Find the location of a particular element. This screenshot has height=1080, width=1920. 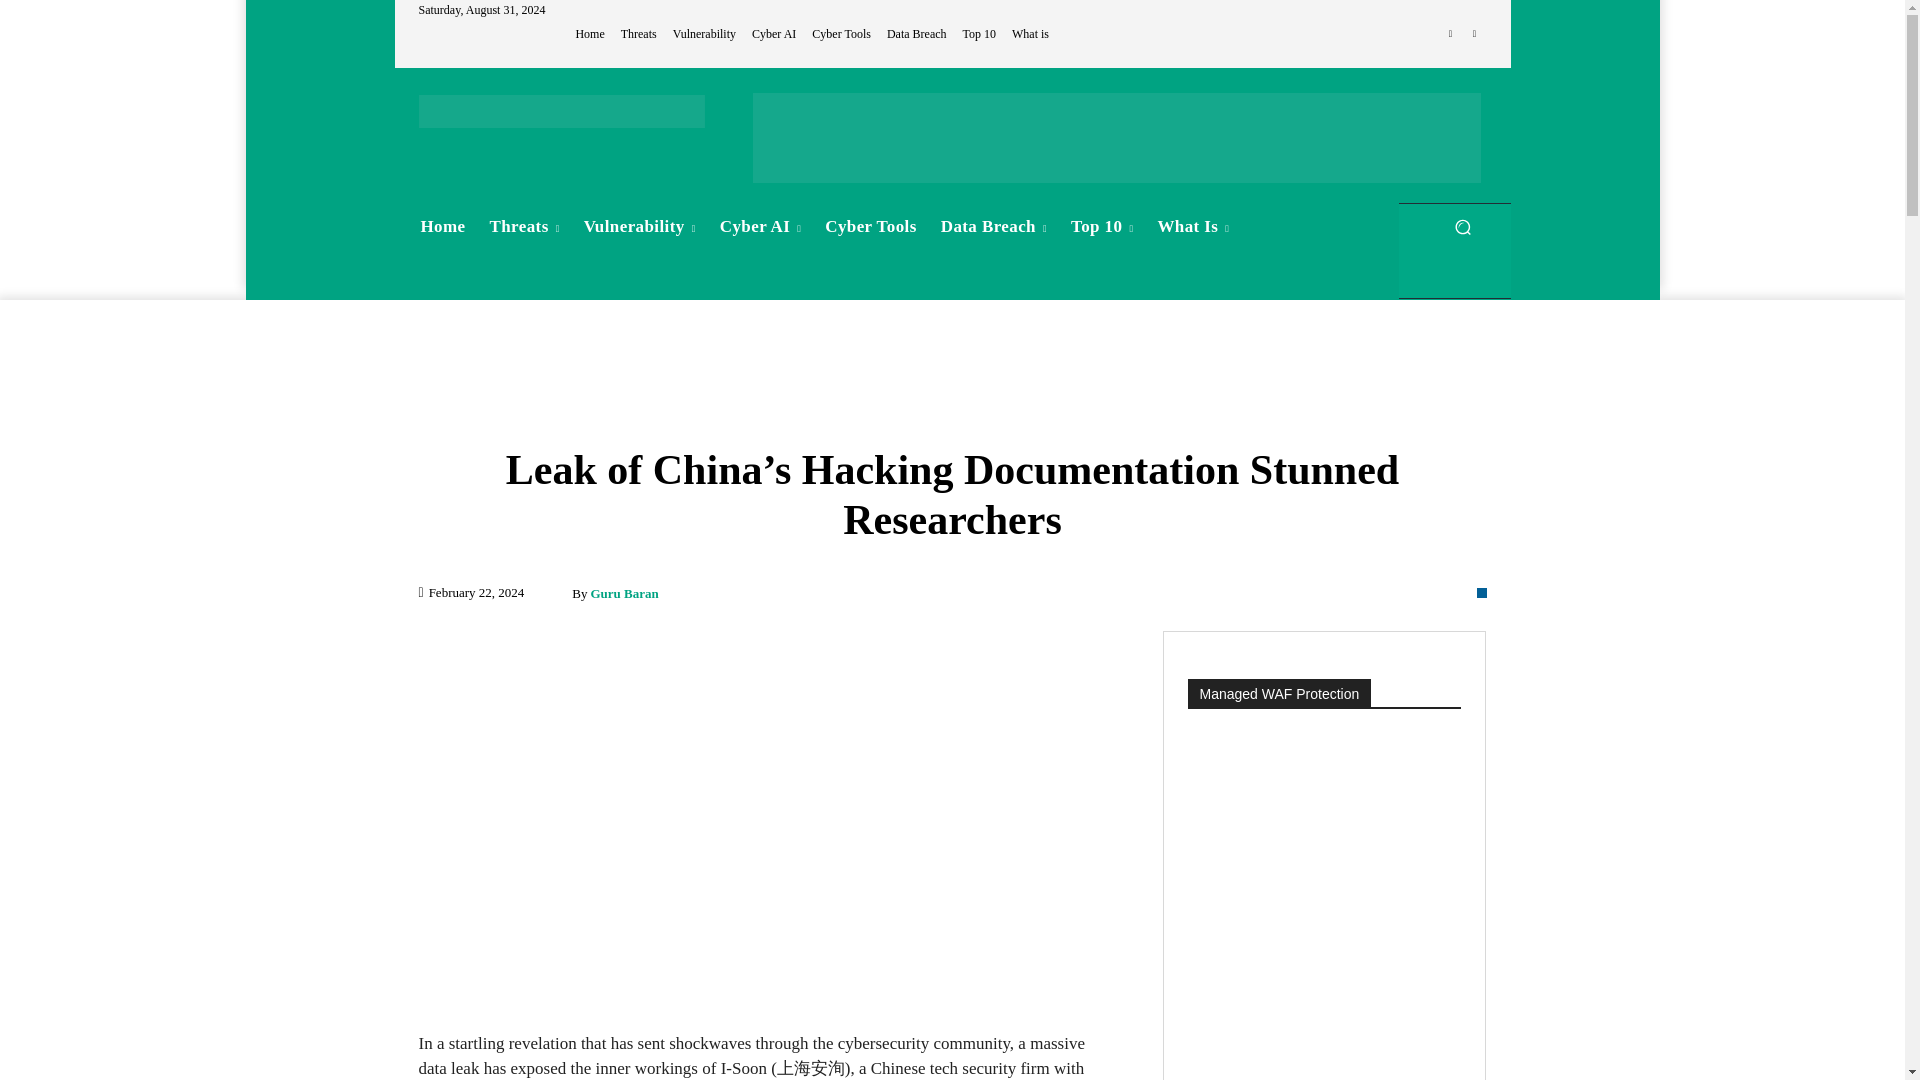

Cyber AI is located at coordinates (774, 34).